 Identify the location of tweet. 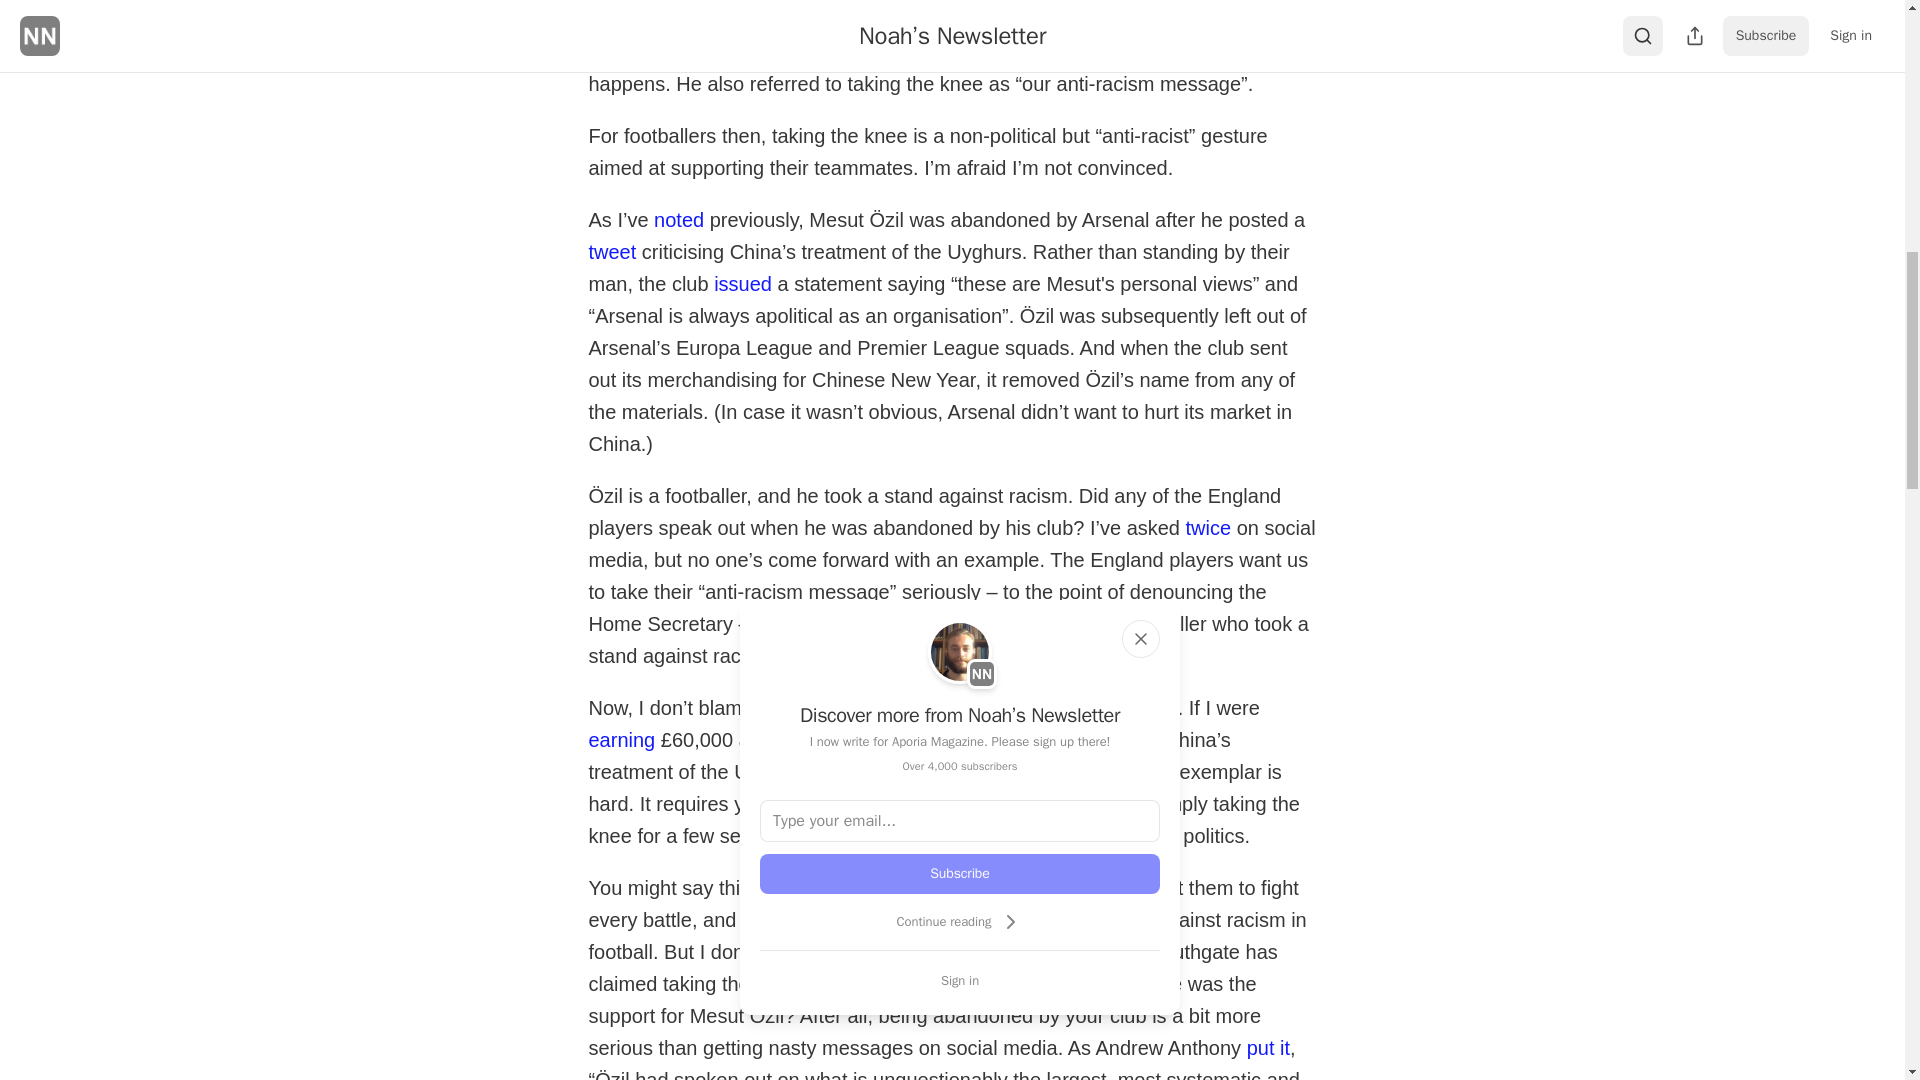
(611, 250).